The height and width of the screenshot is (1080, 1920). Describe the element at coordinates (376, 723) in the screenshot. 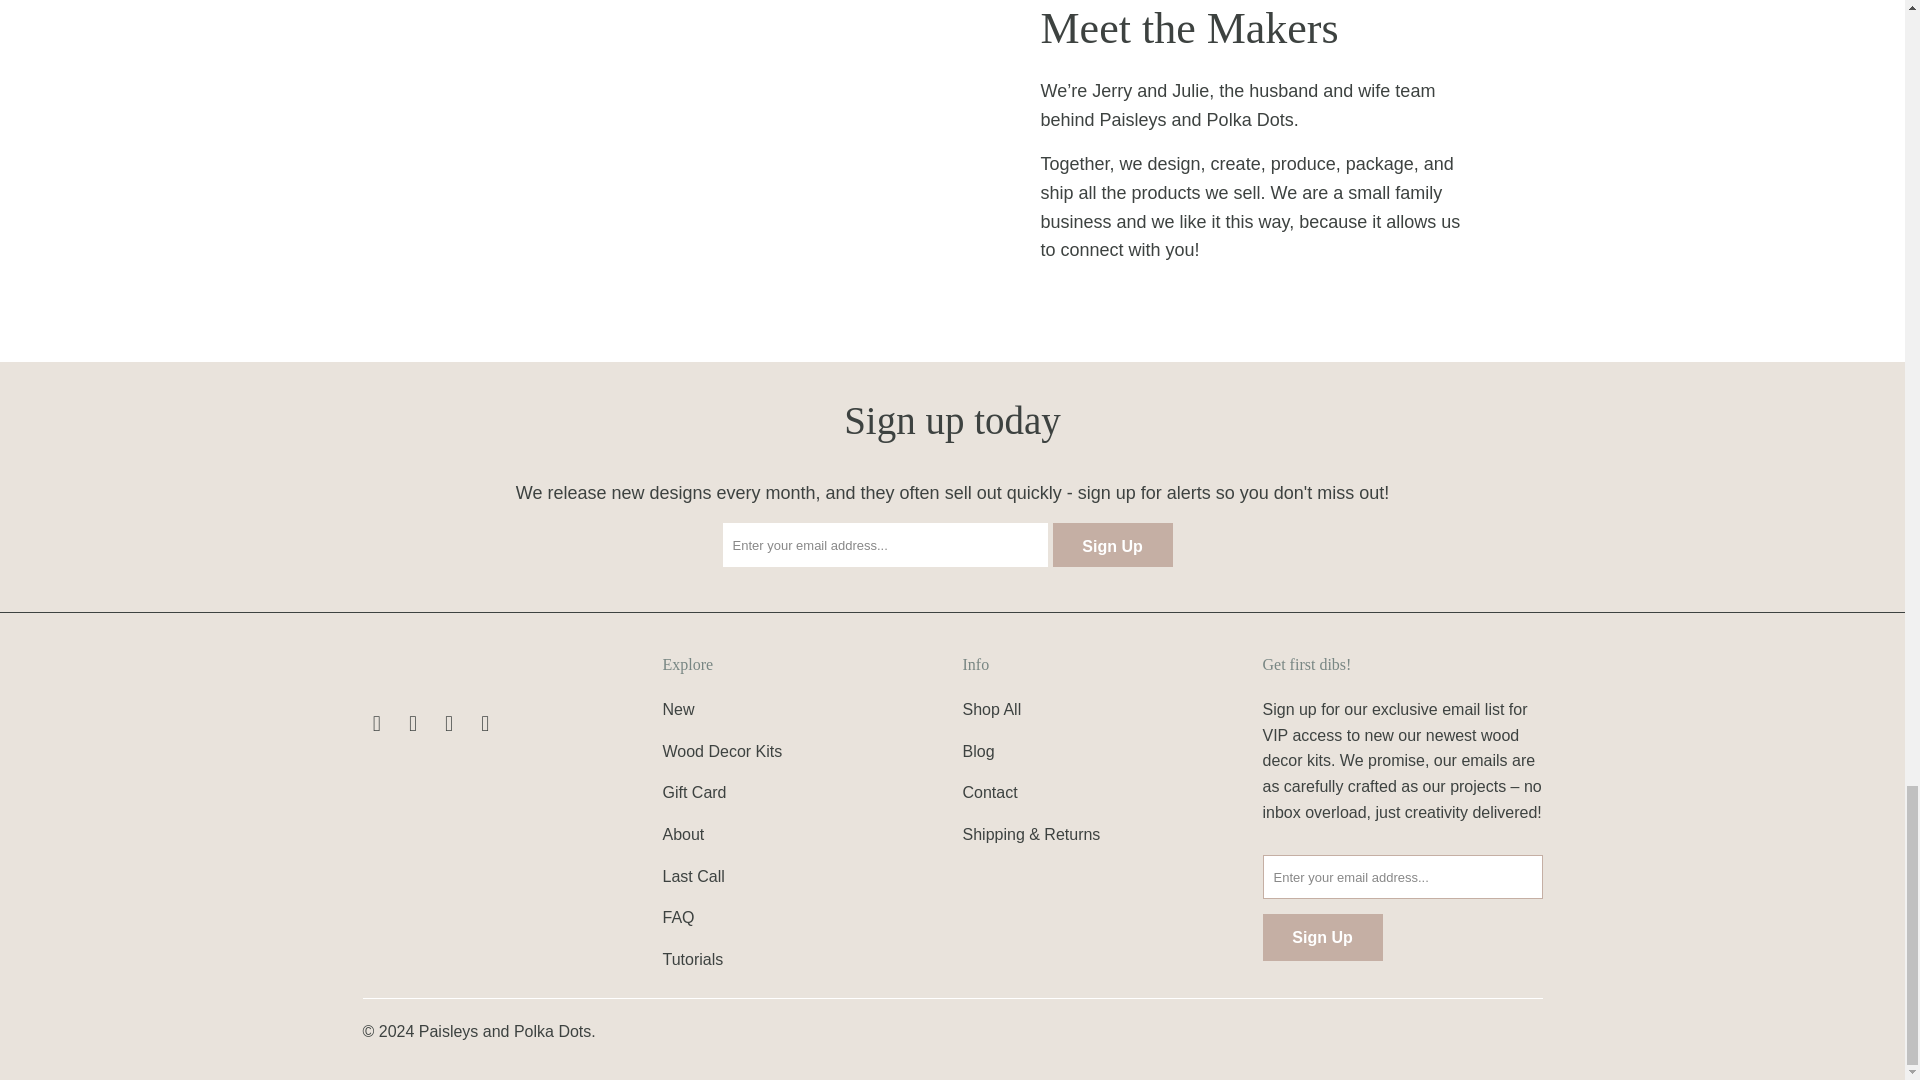

I see `Paisleys and Polka Dots on Facebook` at that location.